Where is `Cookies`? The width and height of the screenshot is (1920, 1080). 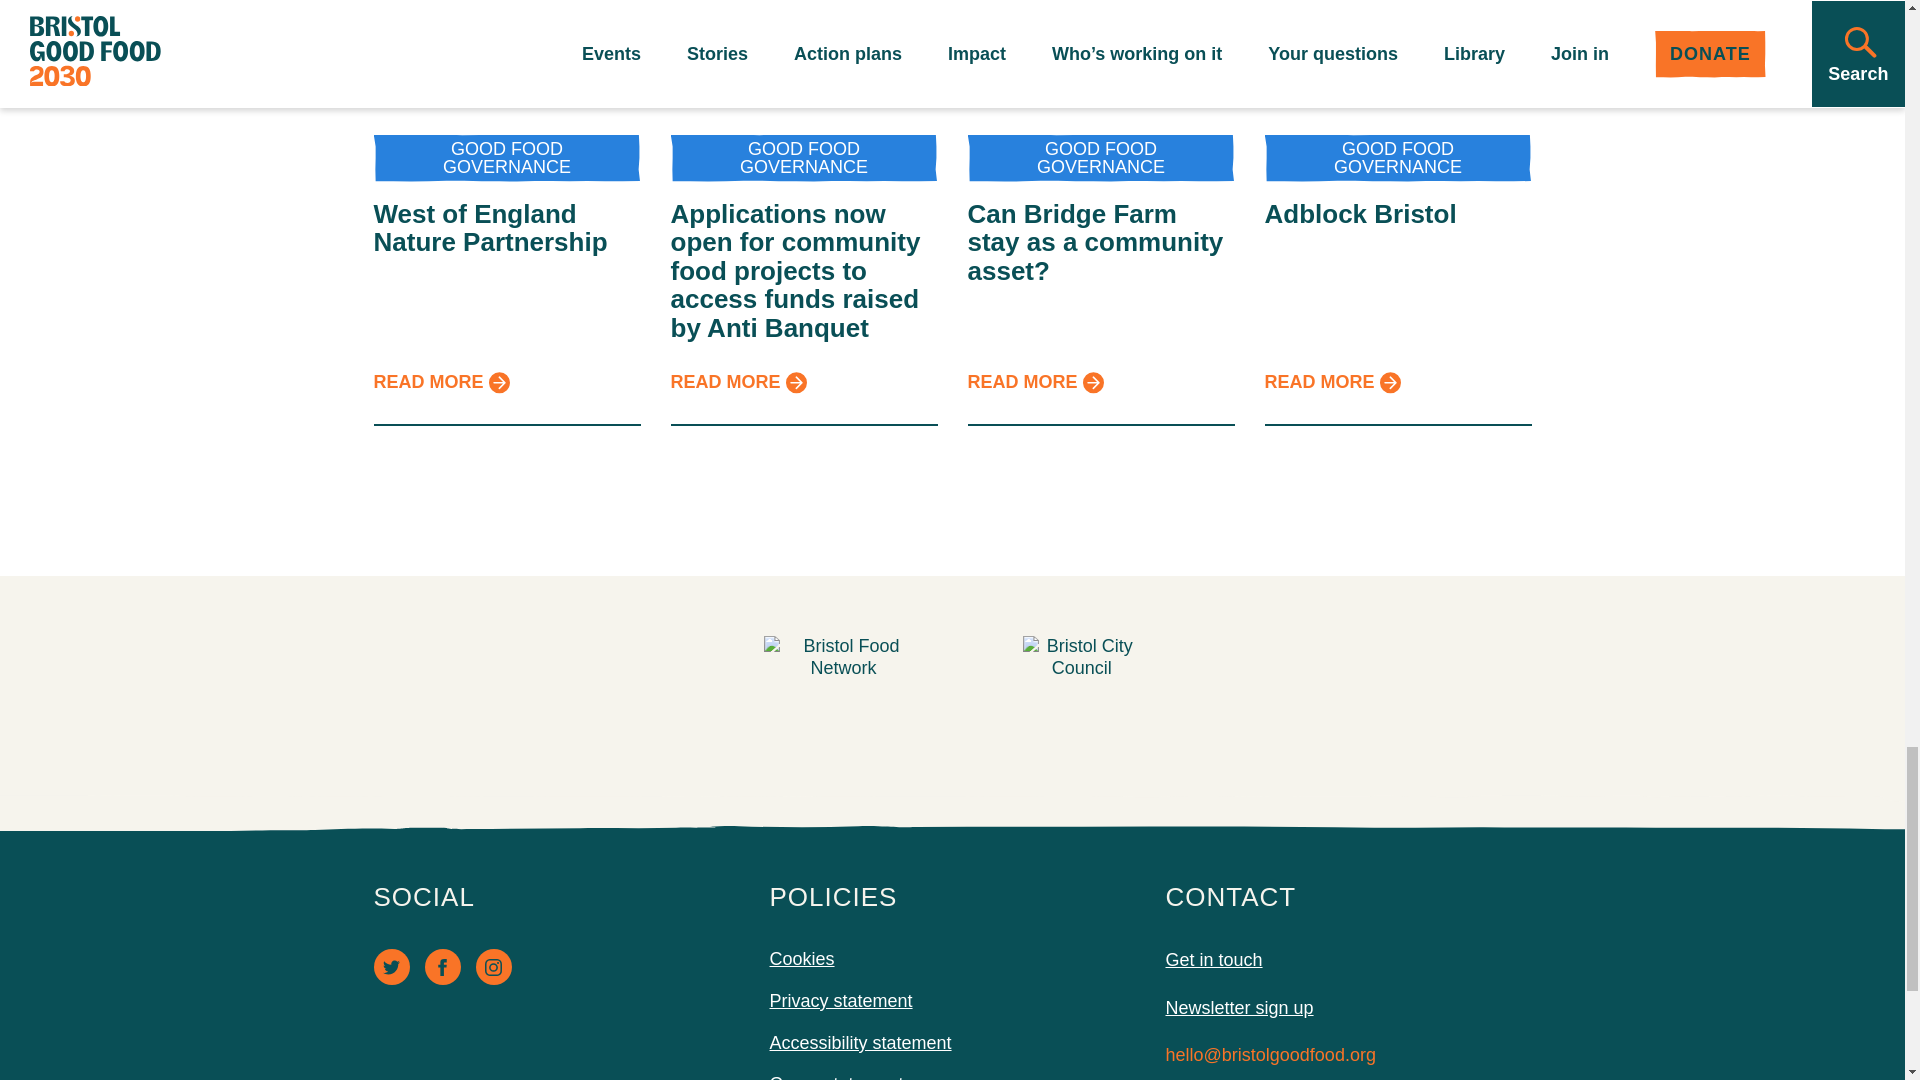
Cookies is located at coordinates (802, 958).